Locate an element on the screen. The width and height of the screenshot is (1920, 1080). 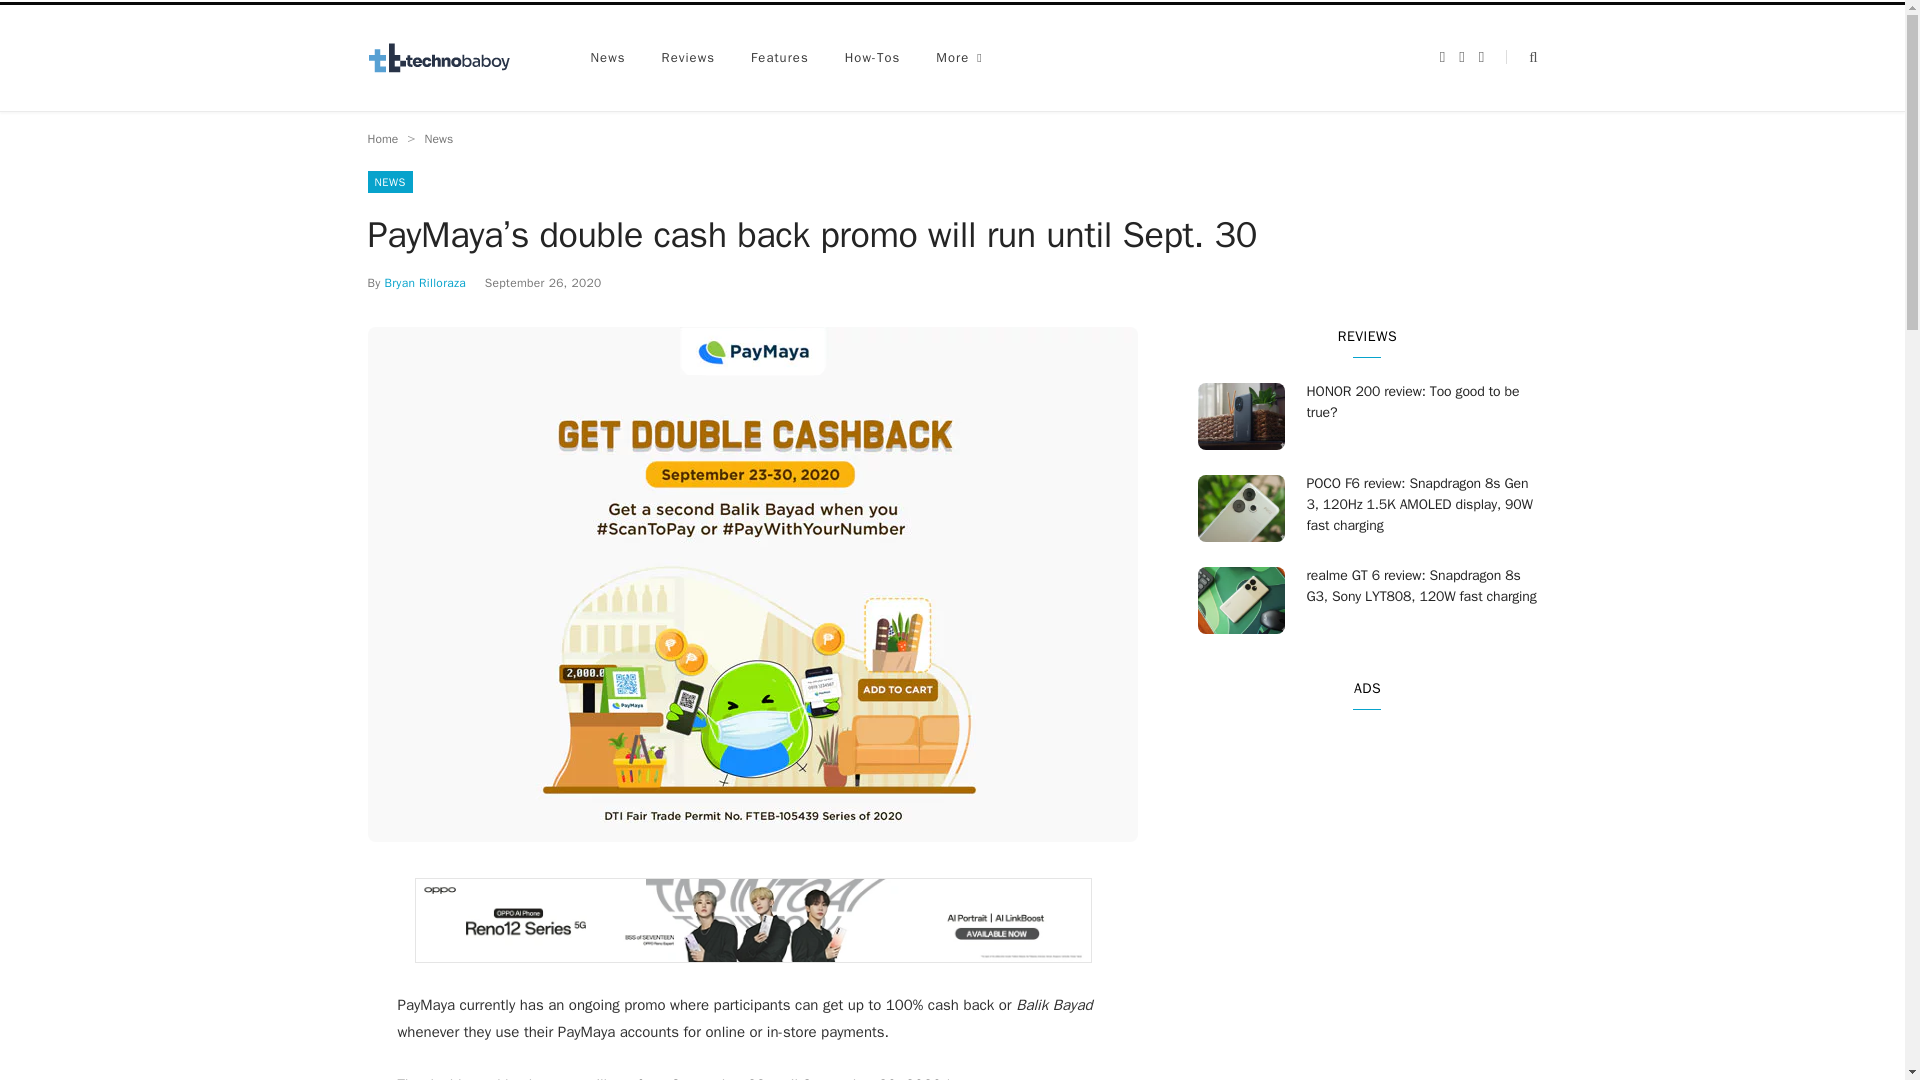
Search is located at coordinates (1521, 56).